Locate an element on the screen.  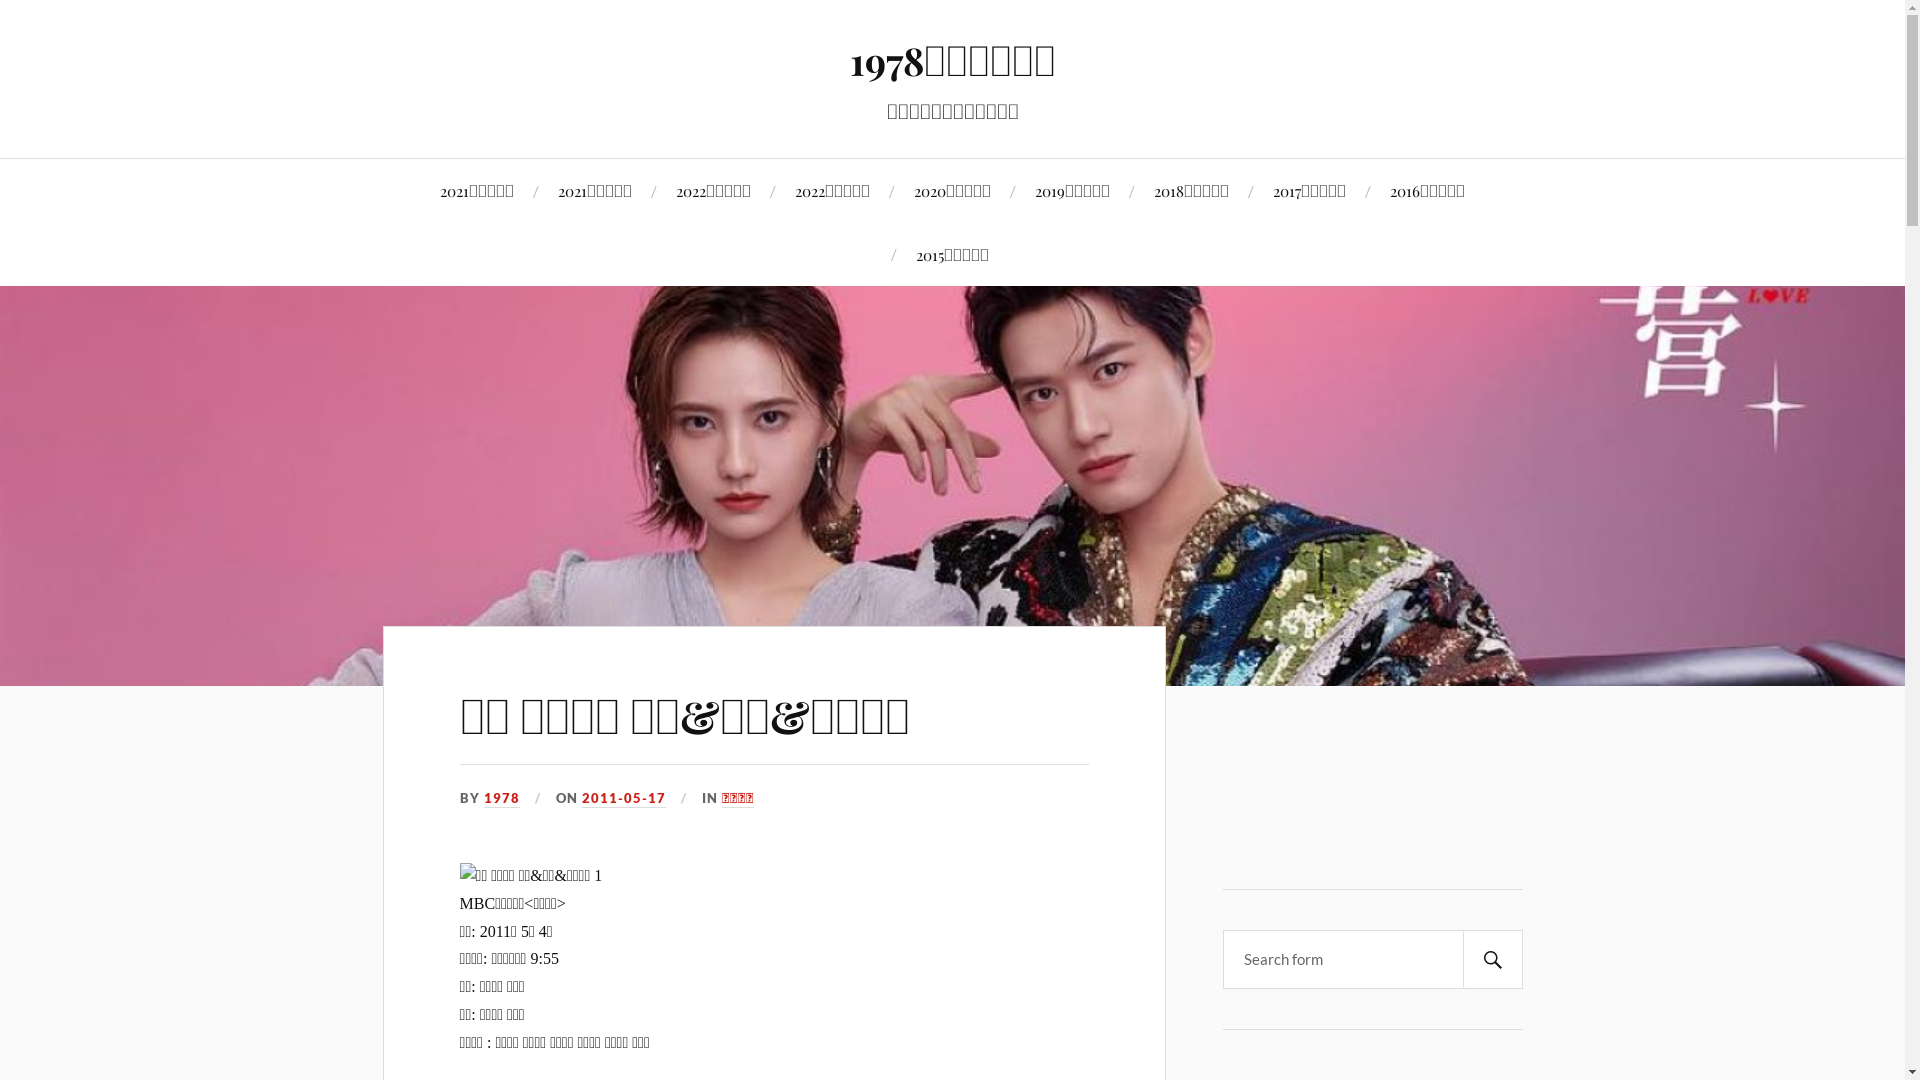
2011-05-17 is located at coordinates (624, 799).